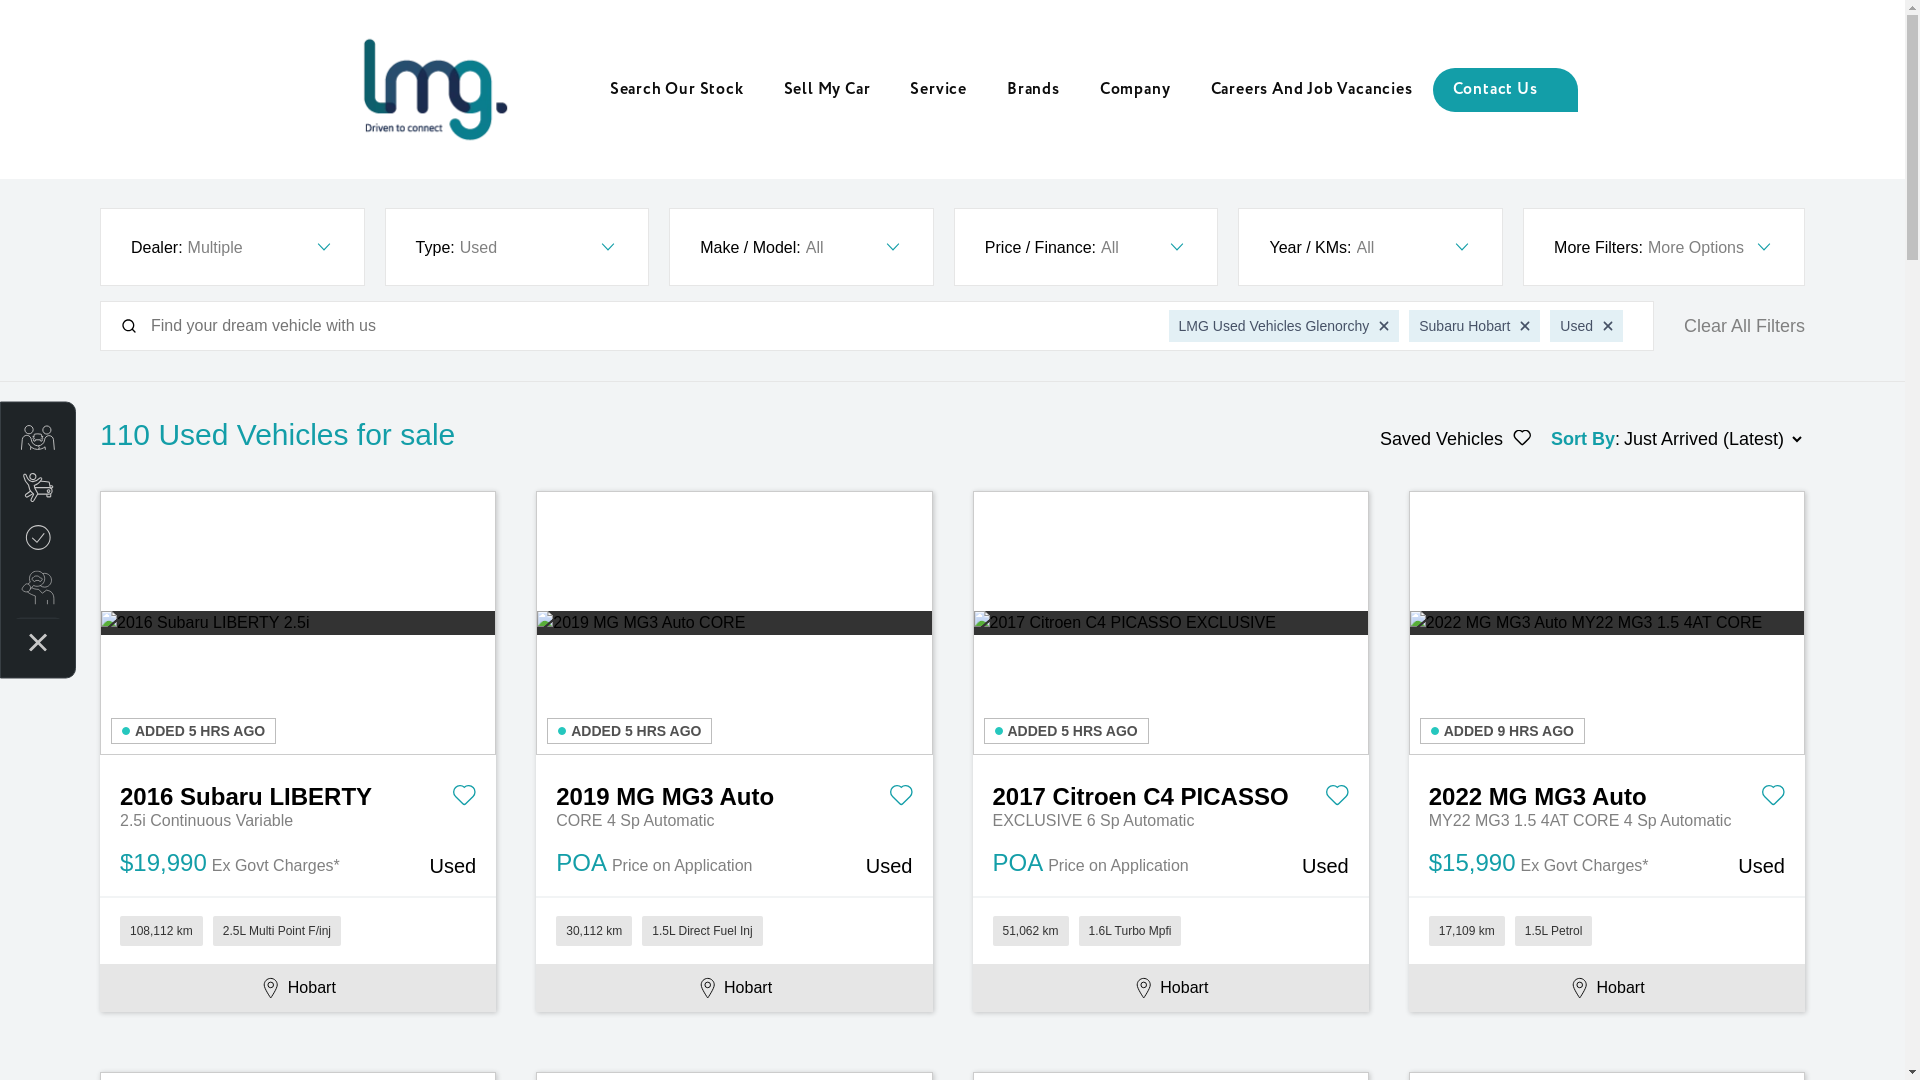 The width and height of the screenshot is (1920, 1080). Describe the element at coordinates (734, 864) in the screenshot. I see `POA
Price on Application
Used` at that location.